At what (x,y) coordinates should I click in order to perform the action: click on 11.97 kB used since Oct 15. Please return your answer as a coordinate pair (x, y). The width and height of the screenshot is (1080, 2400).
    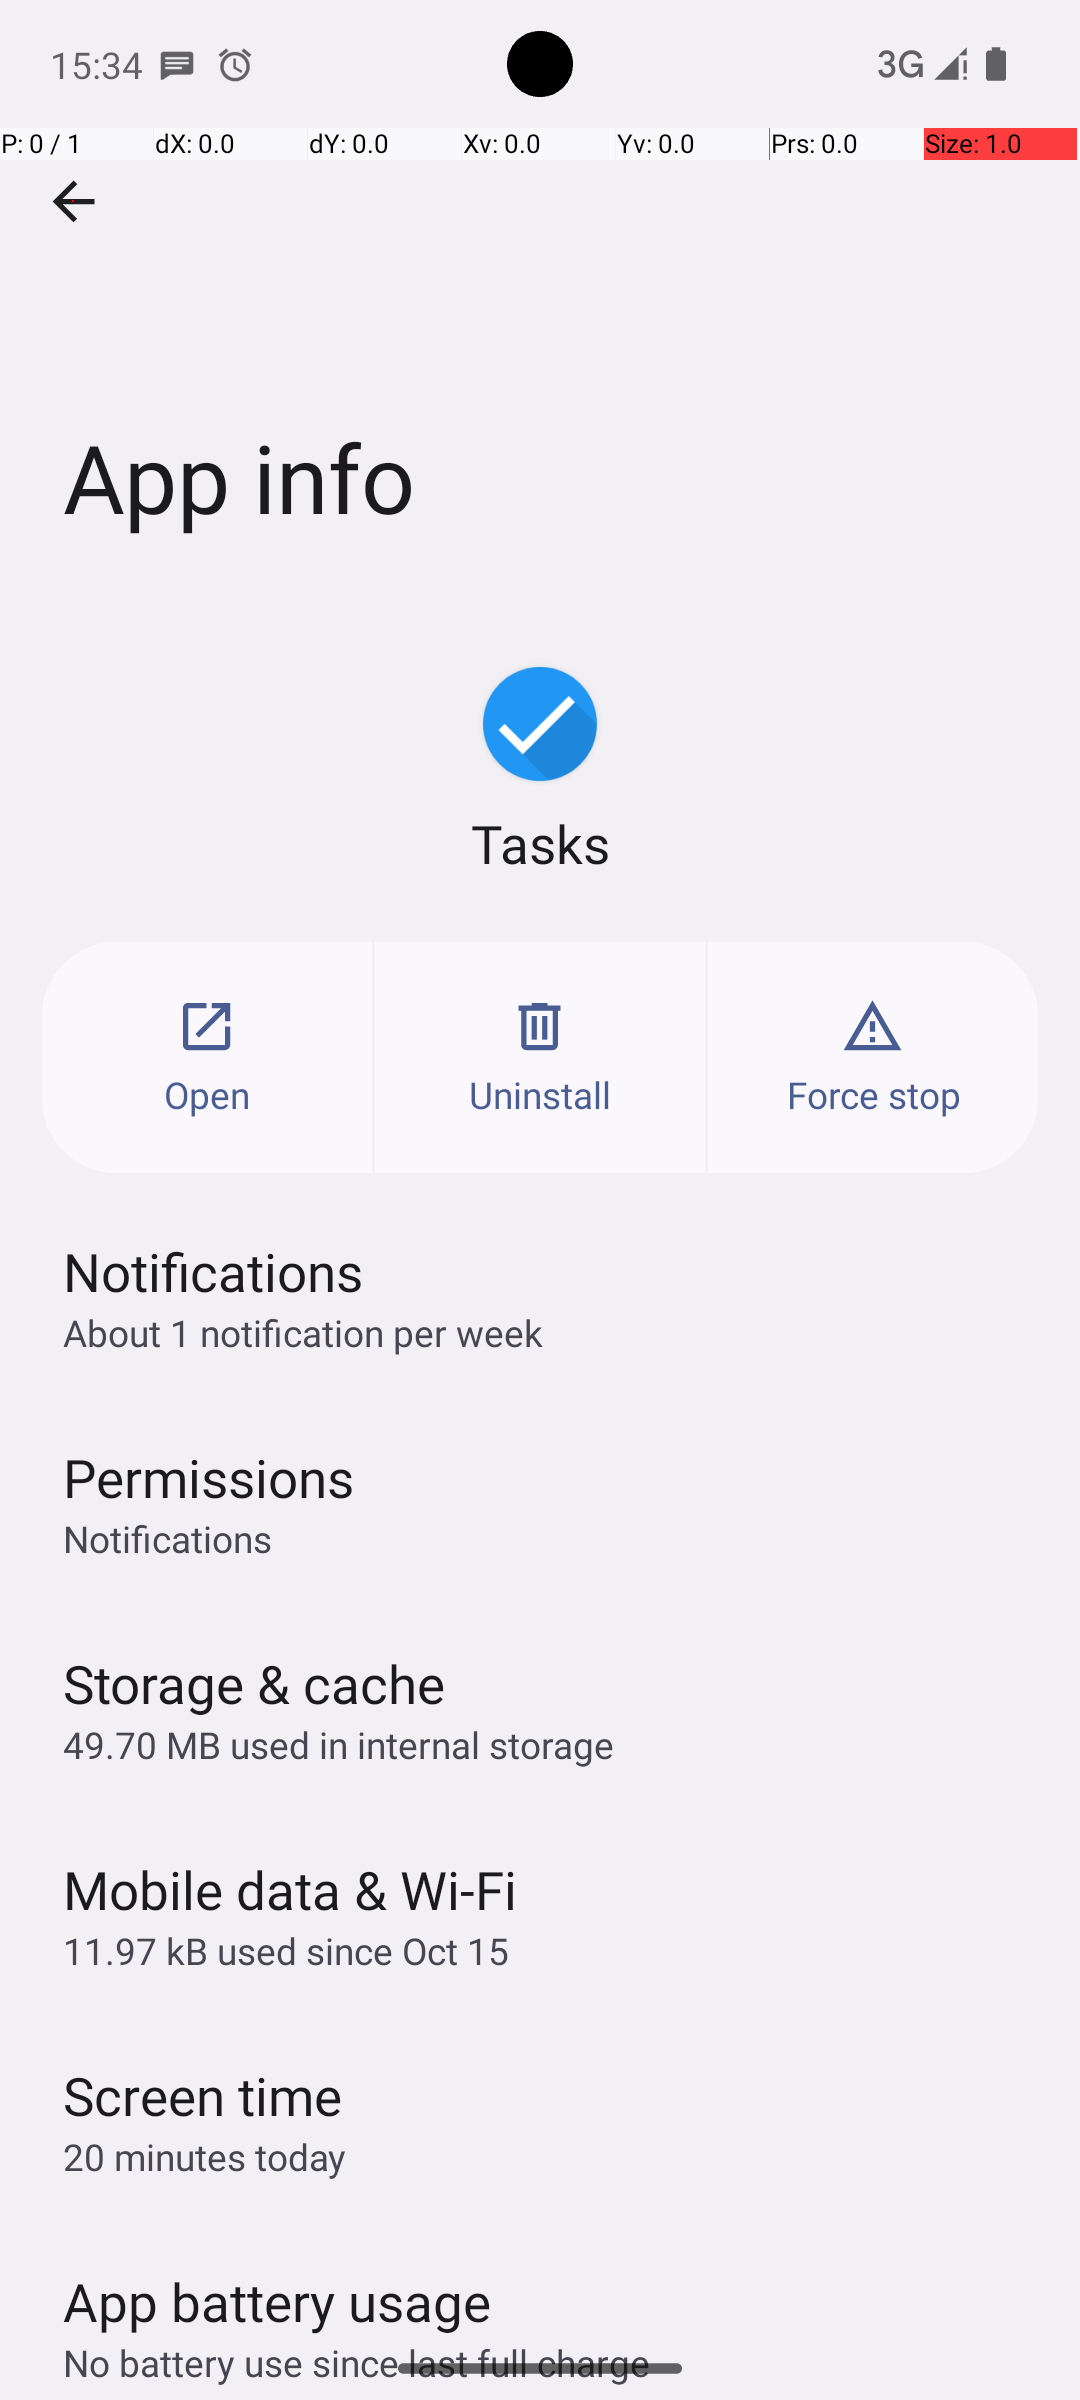
    Looking at the image, I should click on (286, 1950).